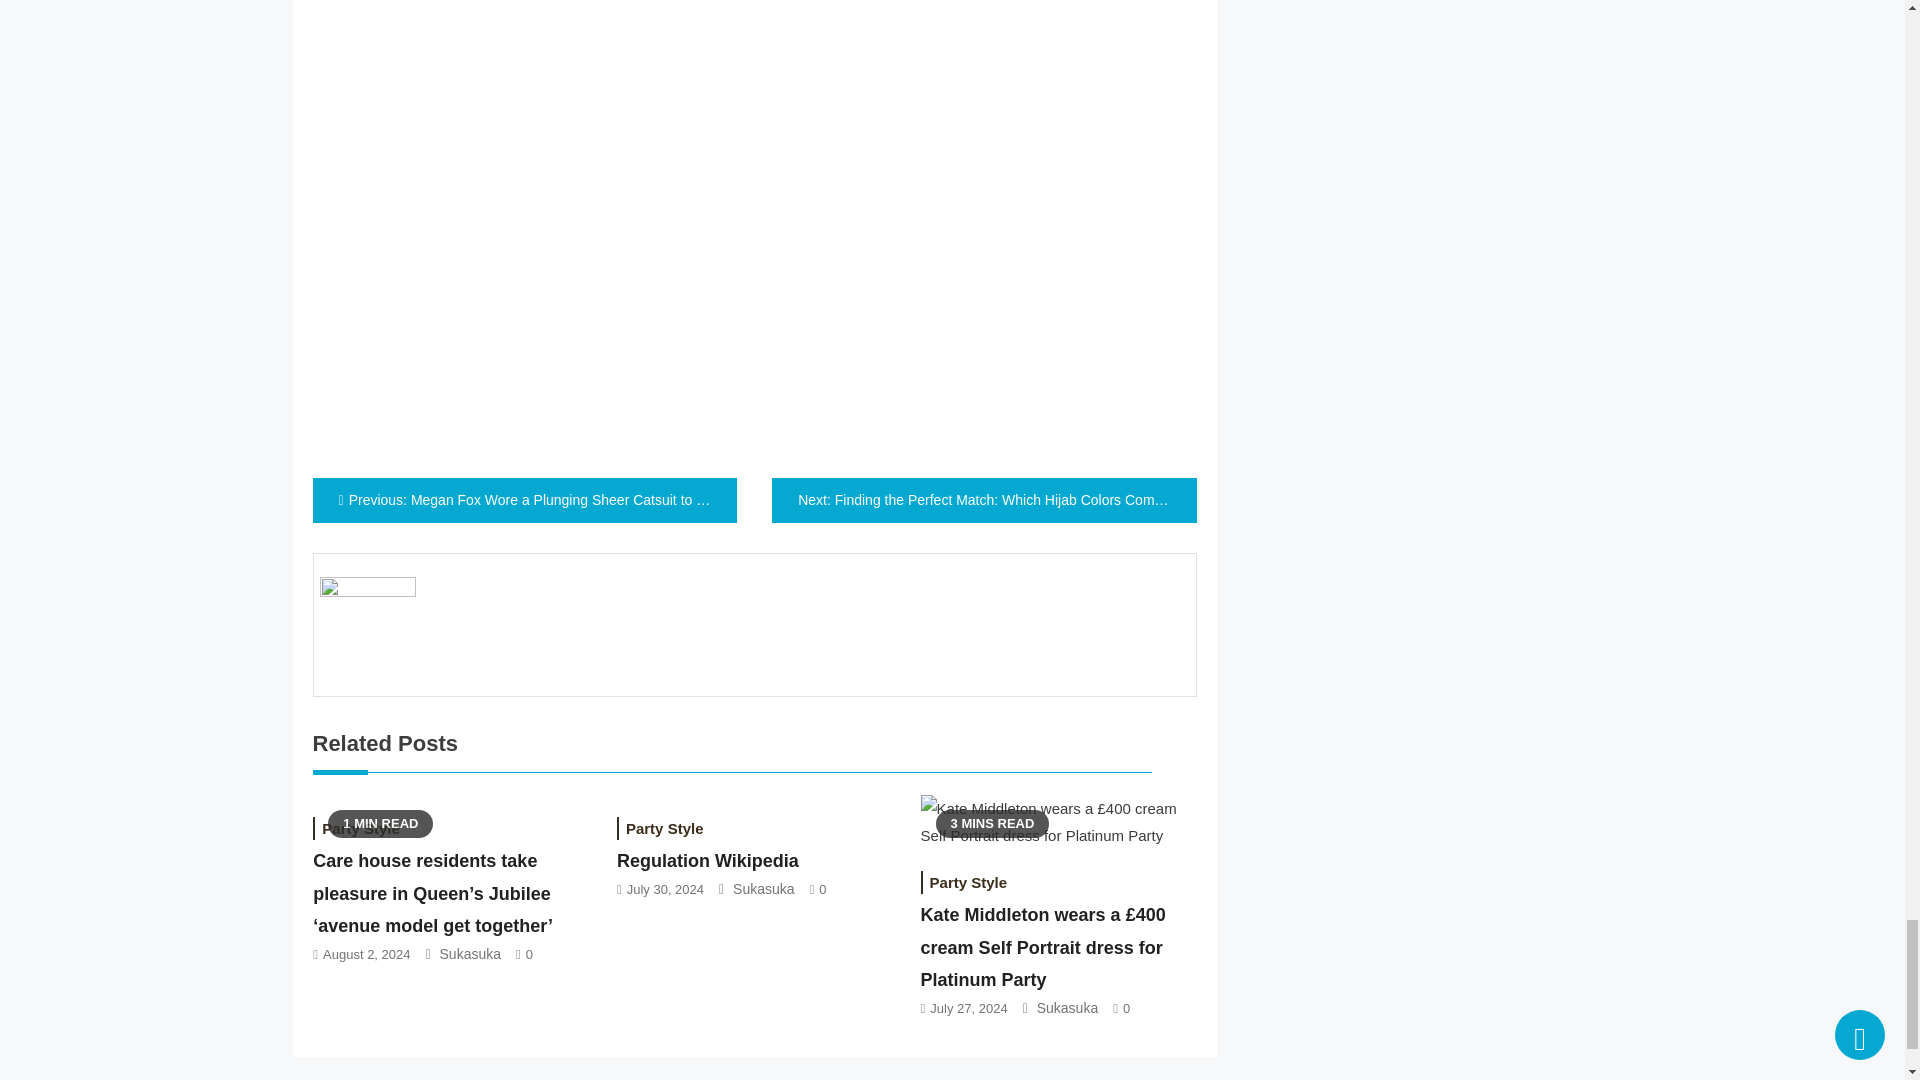 Image resolution: width=1920 pixels, height=1080 pixels. I want to click on Sukasuka, so click(764, 889).